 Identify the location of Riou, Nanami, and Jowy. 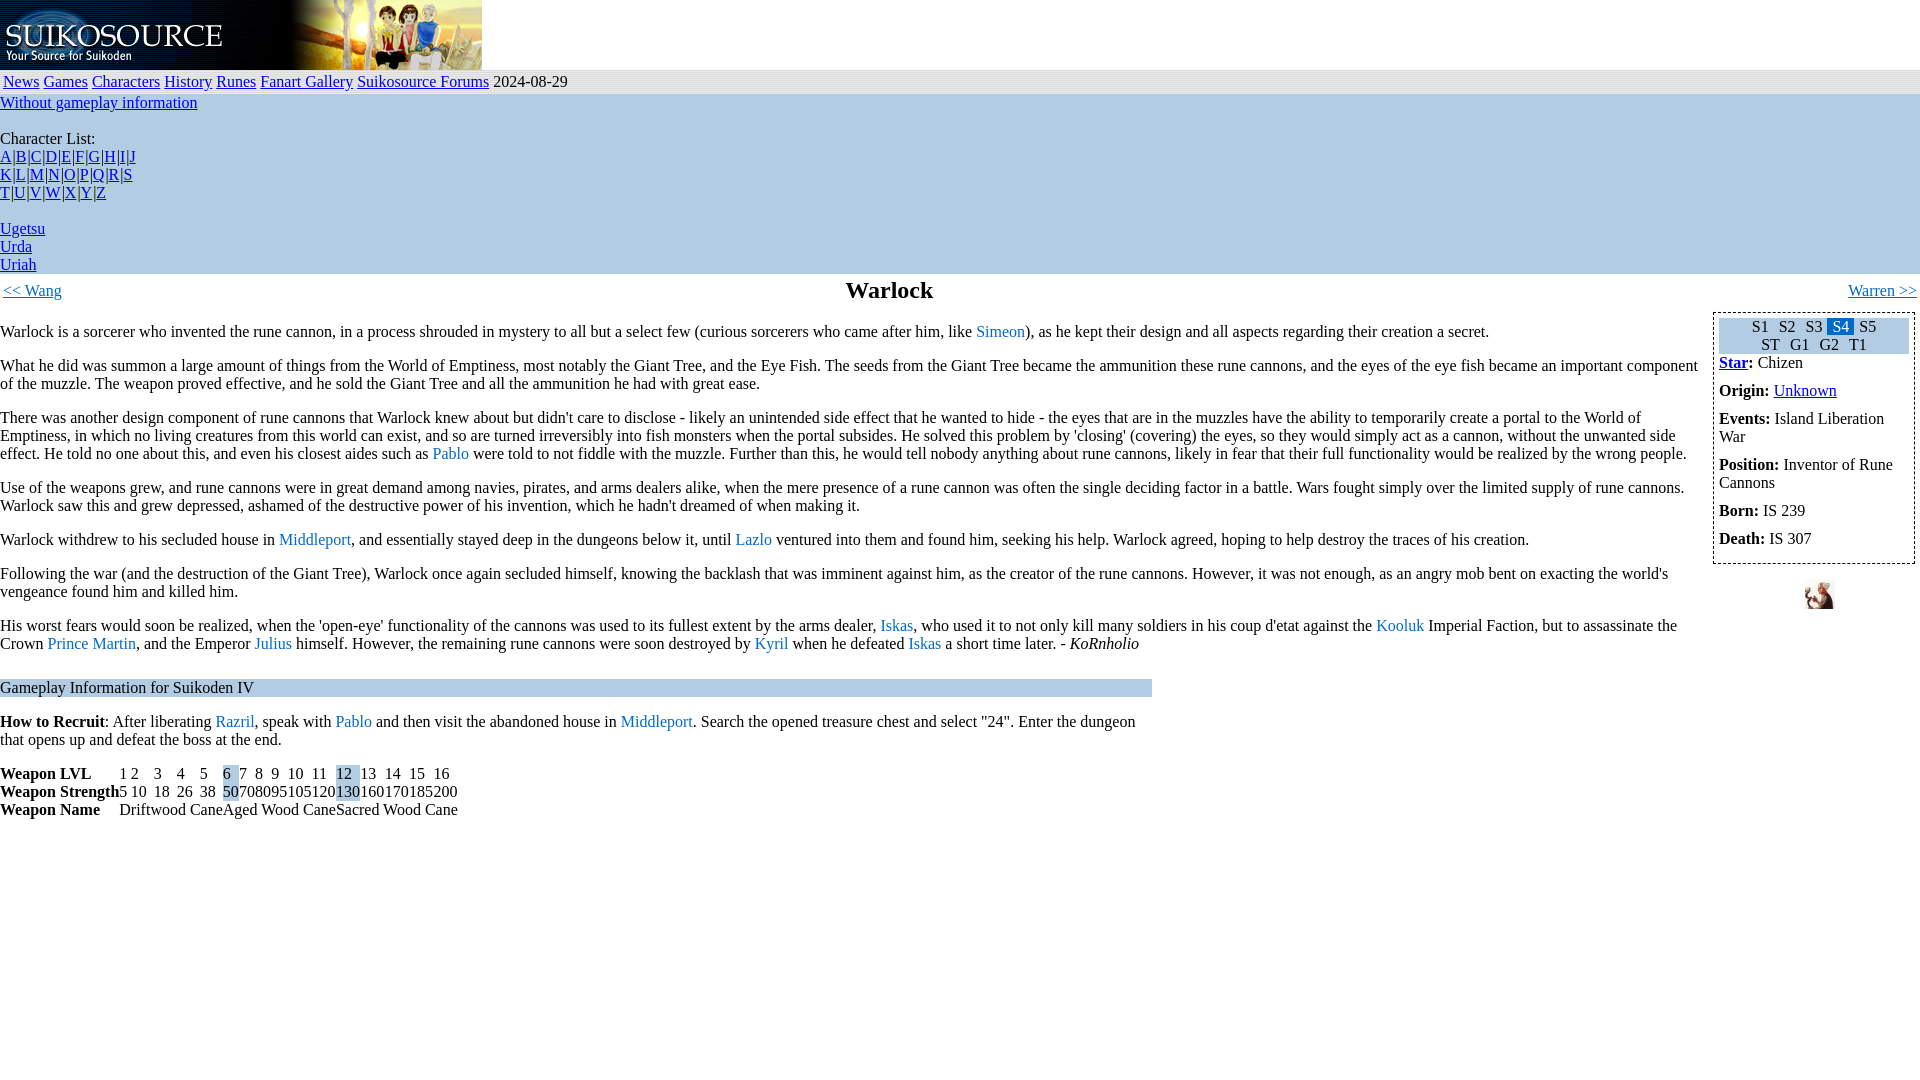
(382, 35).